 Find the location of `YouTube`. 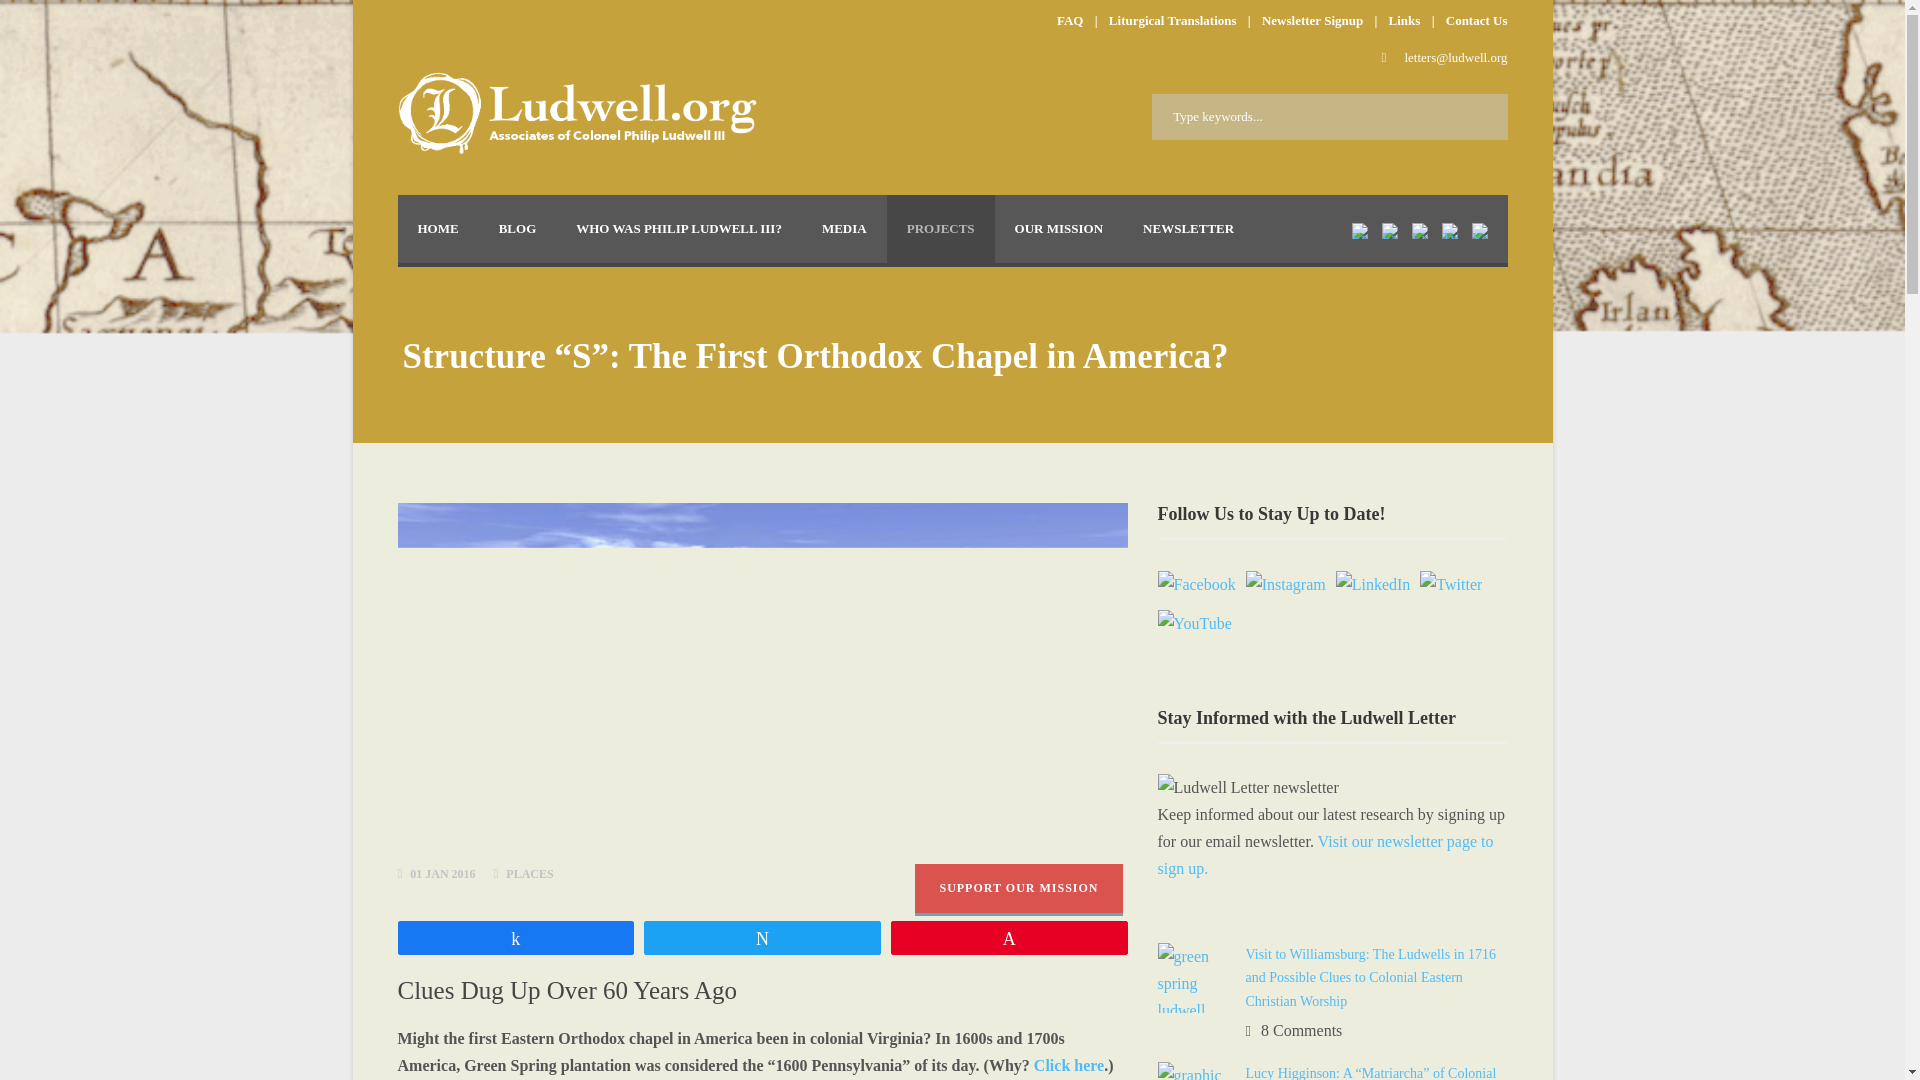

YouTube is located at coordinates (1194, 624).